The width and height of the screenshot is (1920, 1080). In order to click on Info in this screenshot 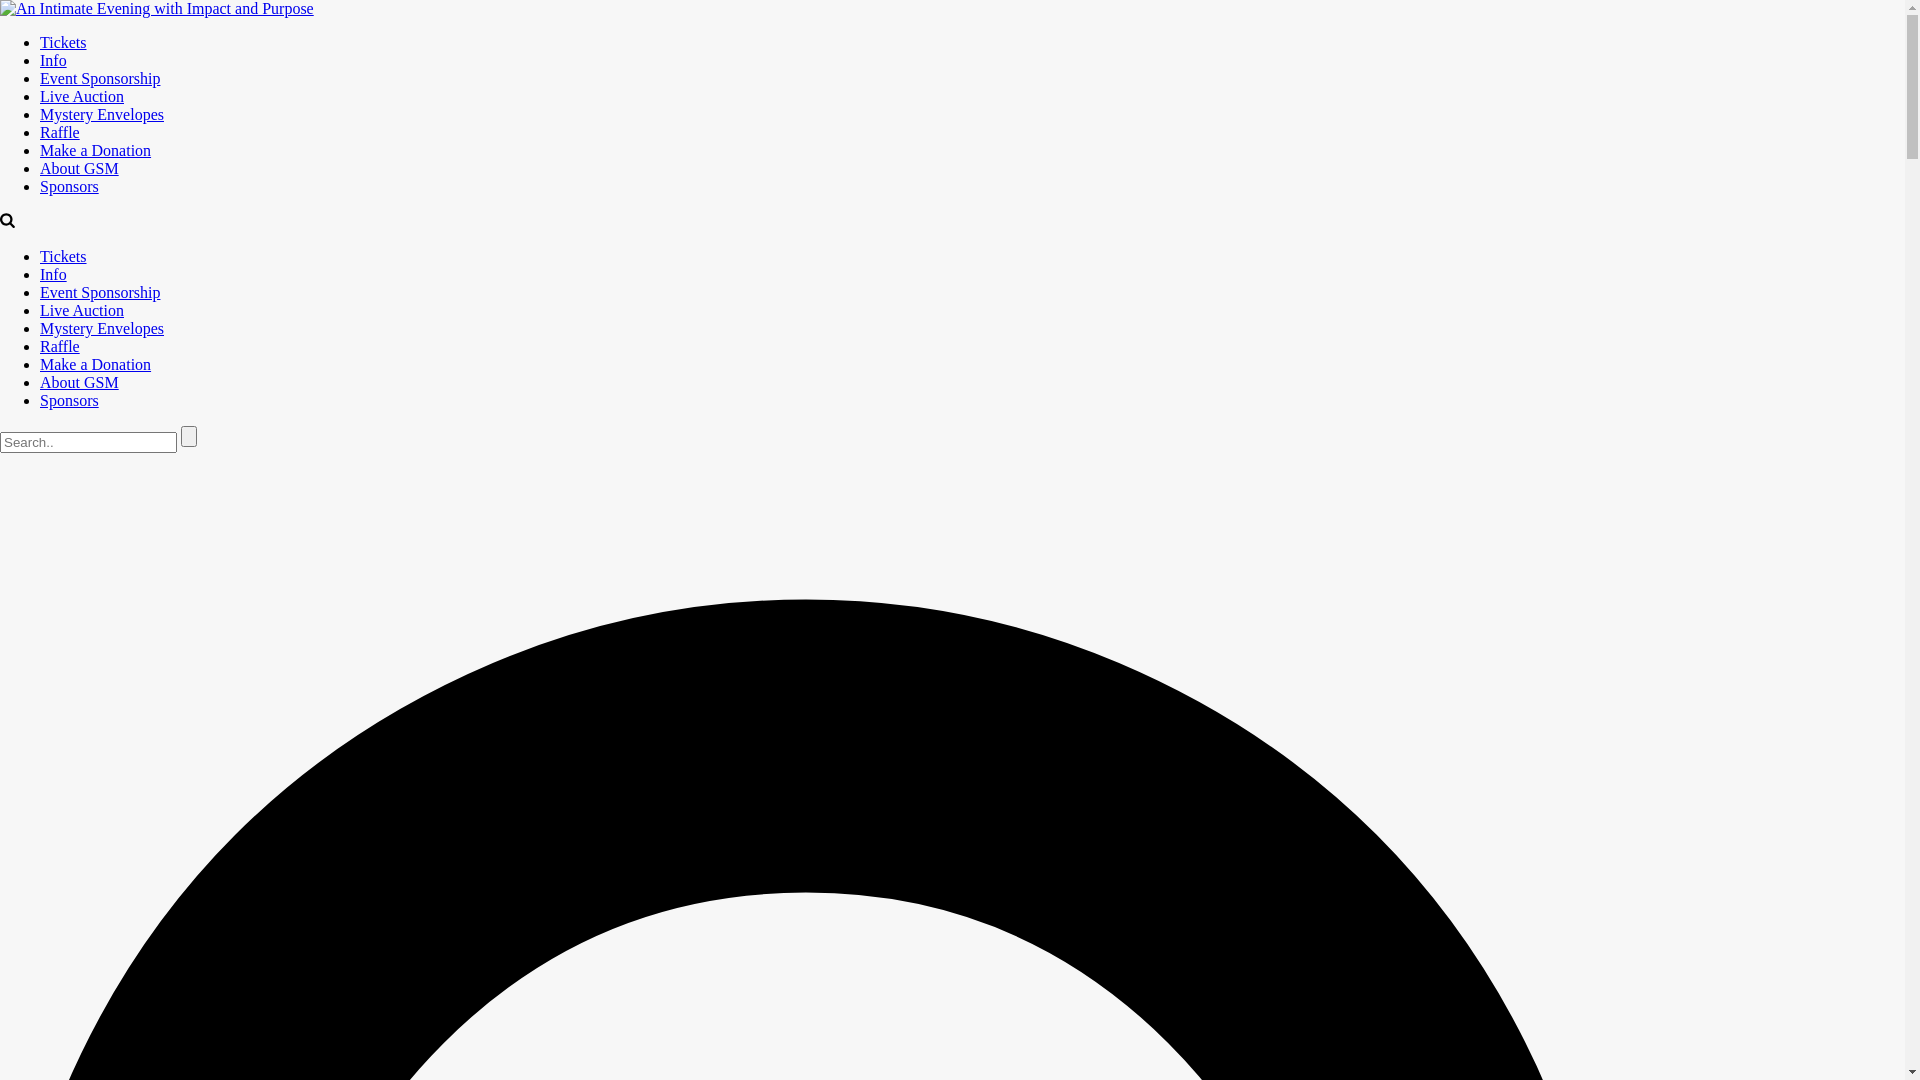, I will do `click(54, 274)`.